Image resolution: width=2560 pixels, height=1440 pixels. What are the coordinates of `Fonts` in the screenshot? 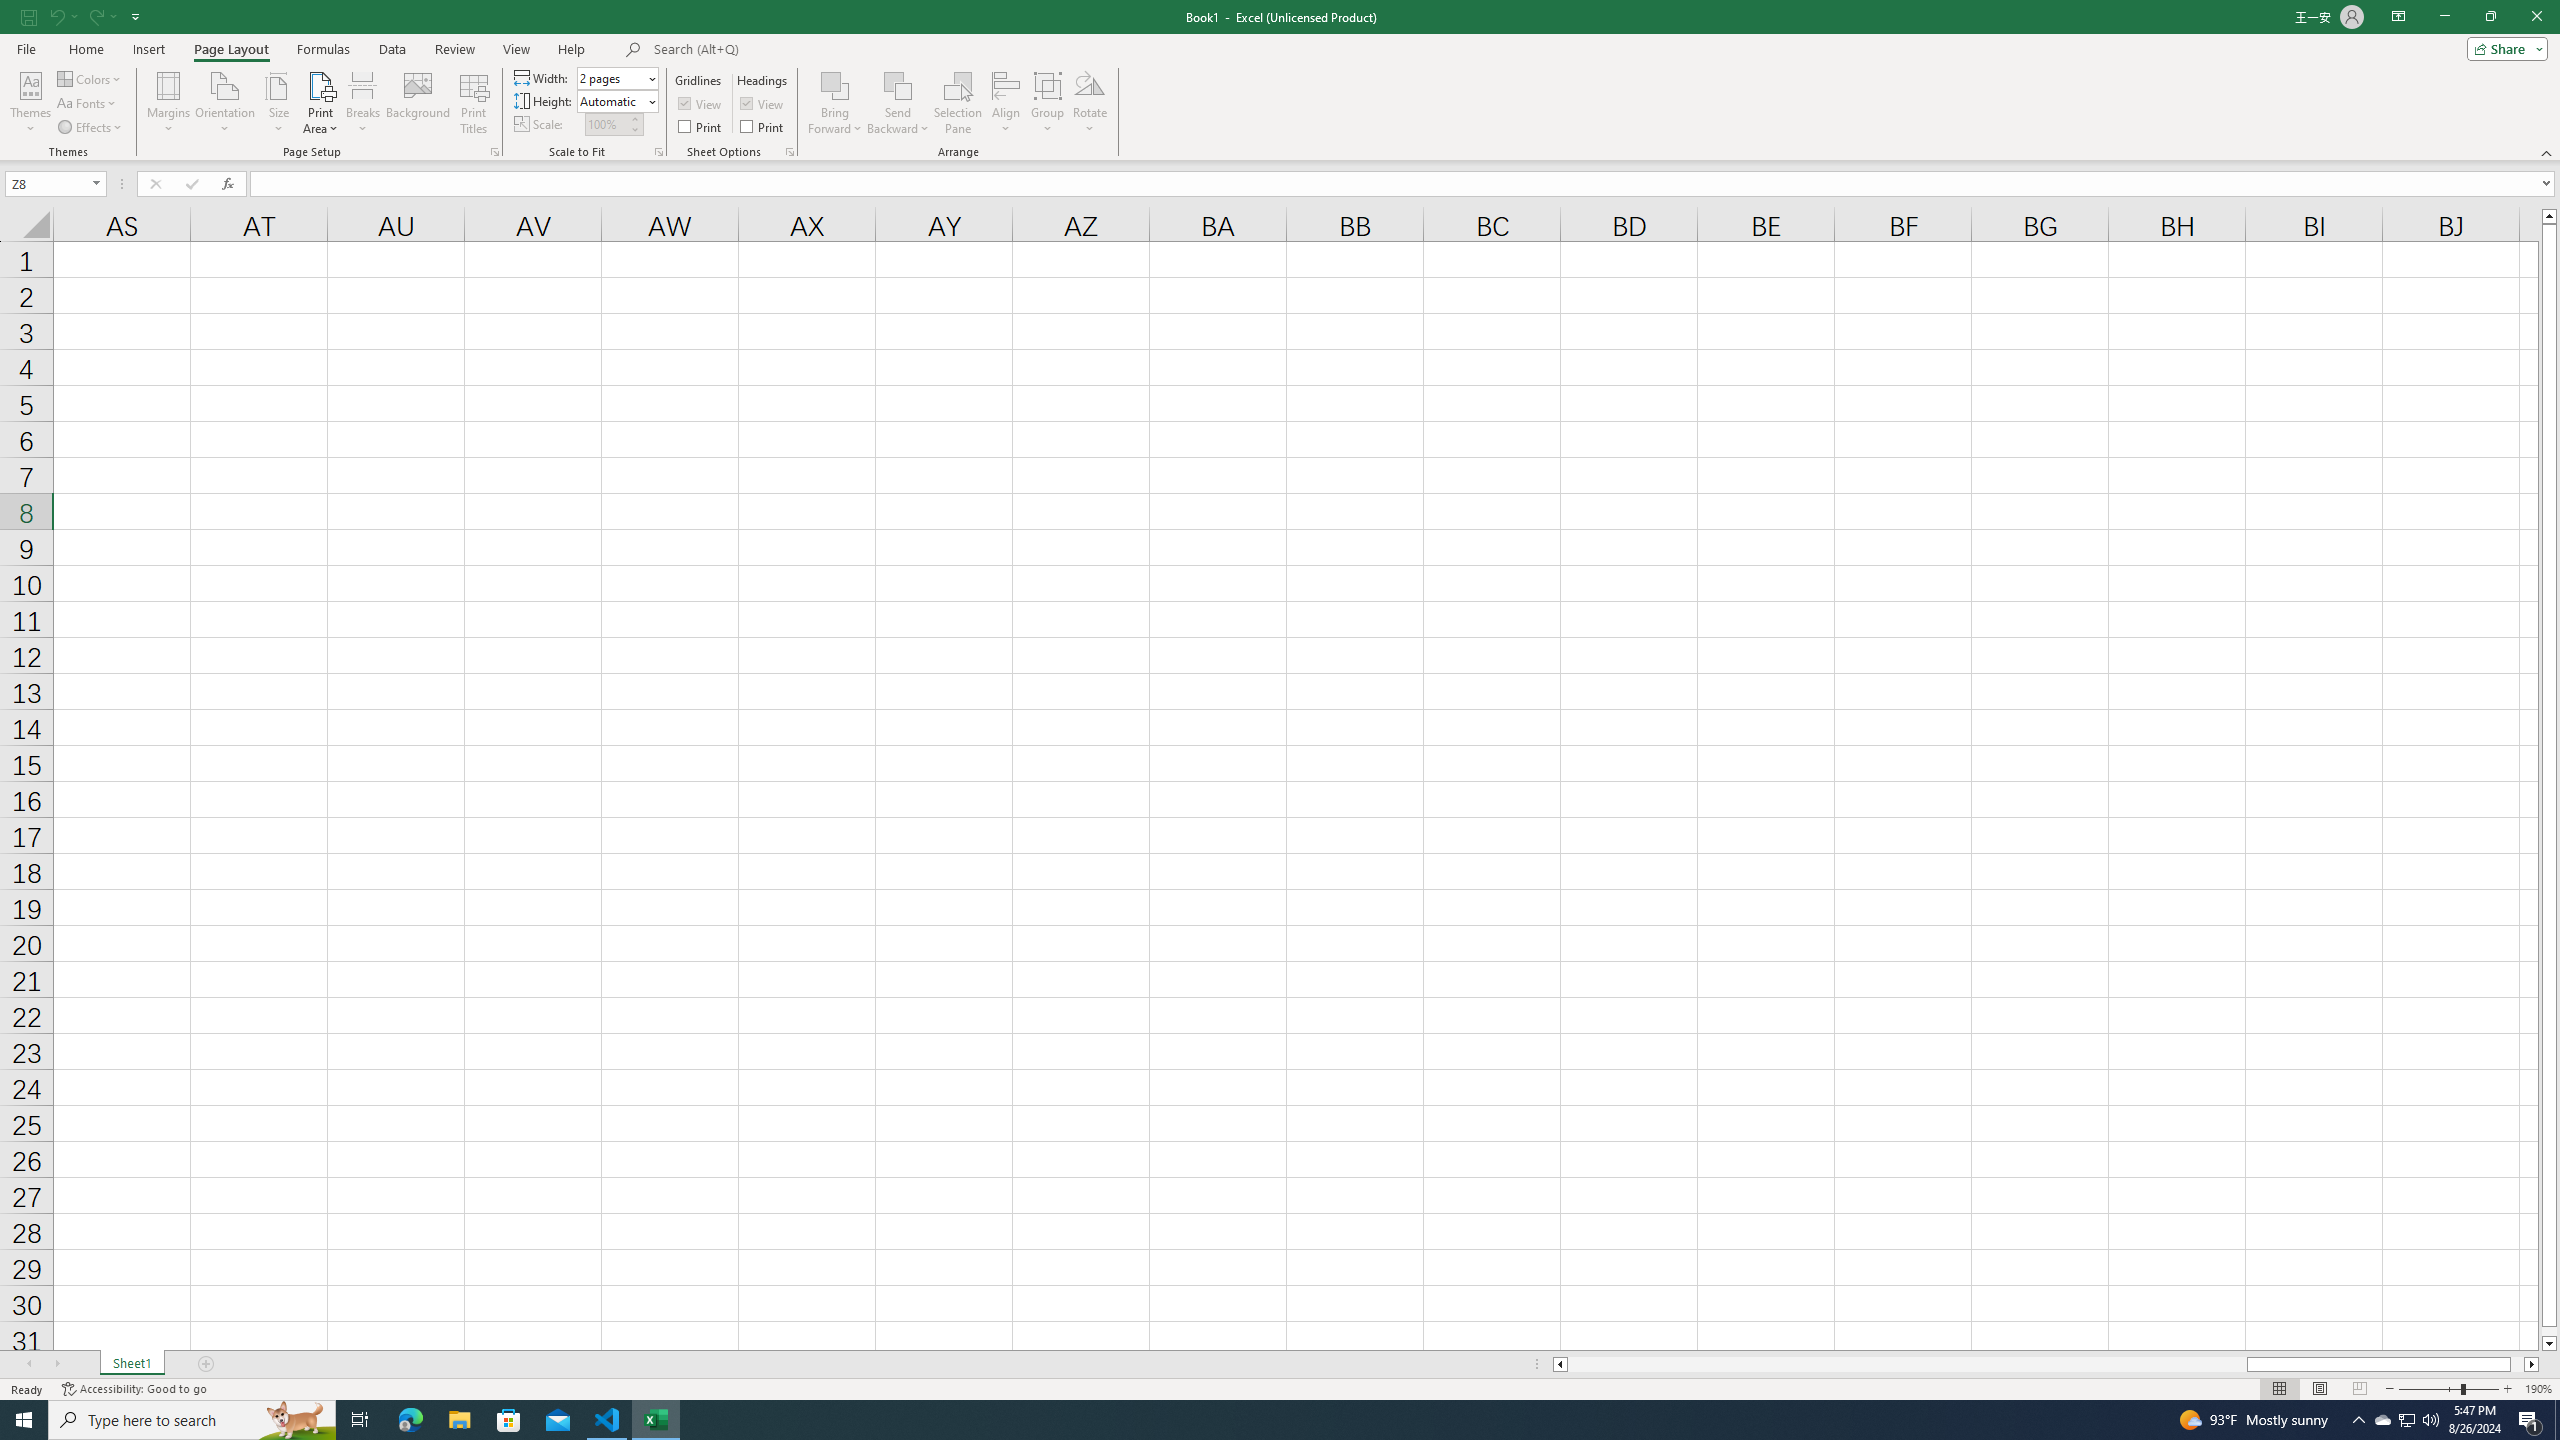 It's located at (88, 104).